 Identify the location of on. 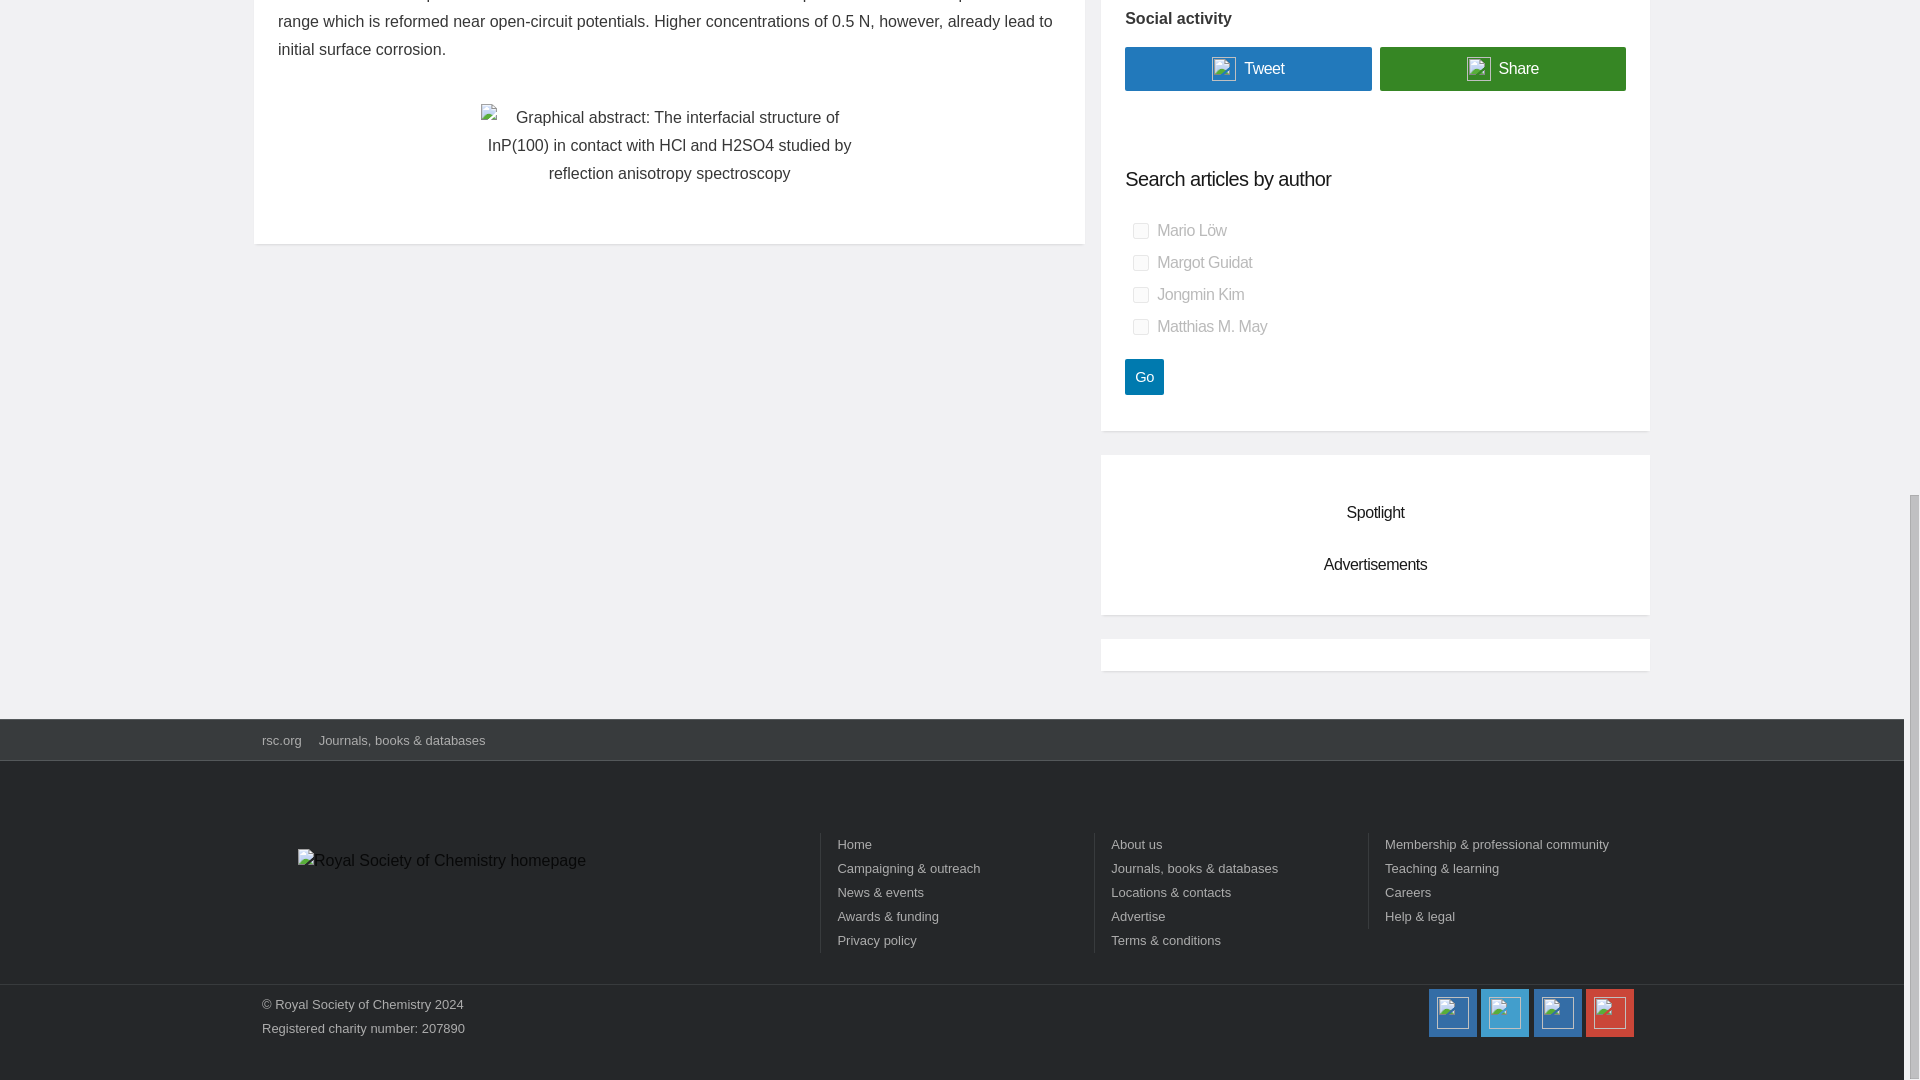
(1140, 262).